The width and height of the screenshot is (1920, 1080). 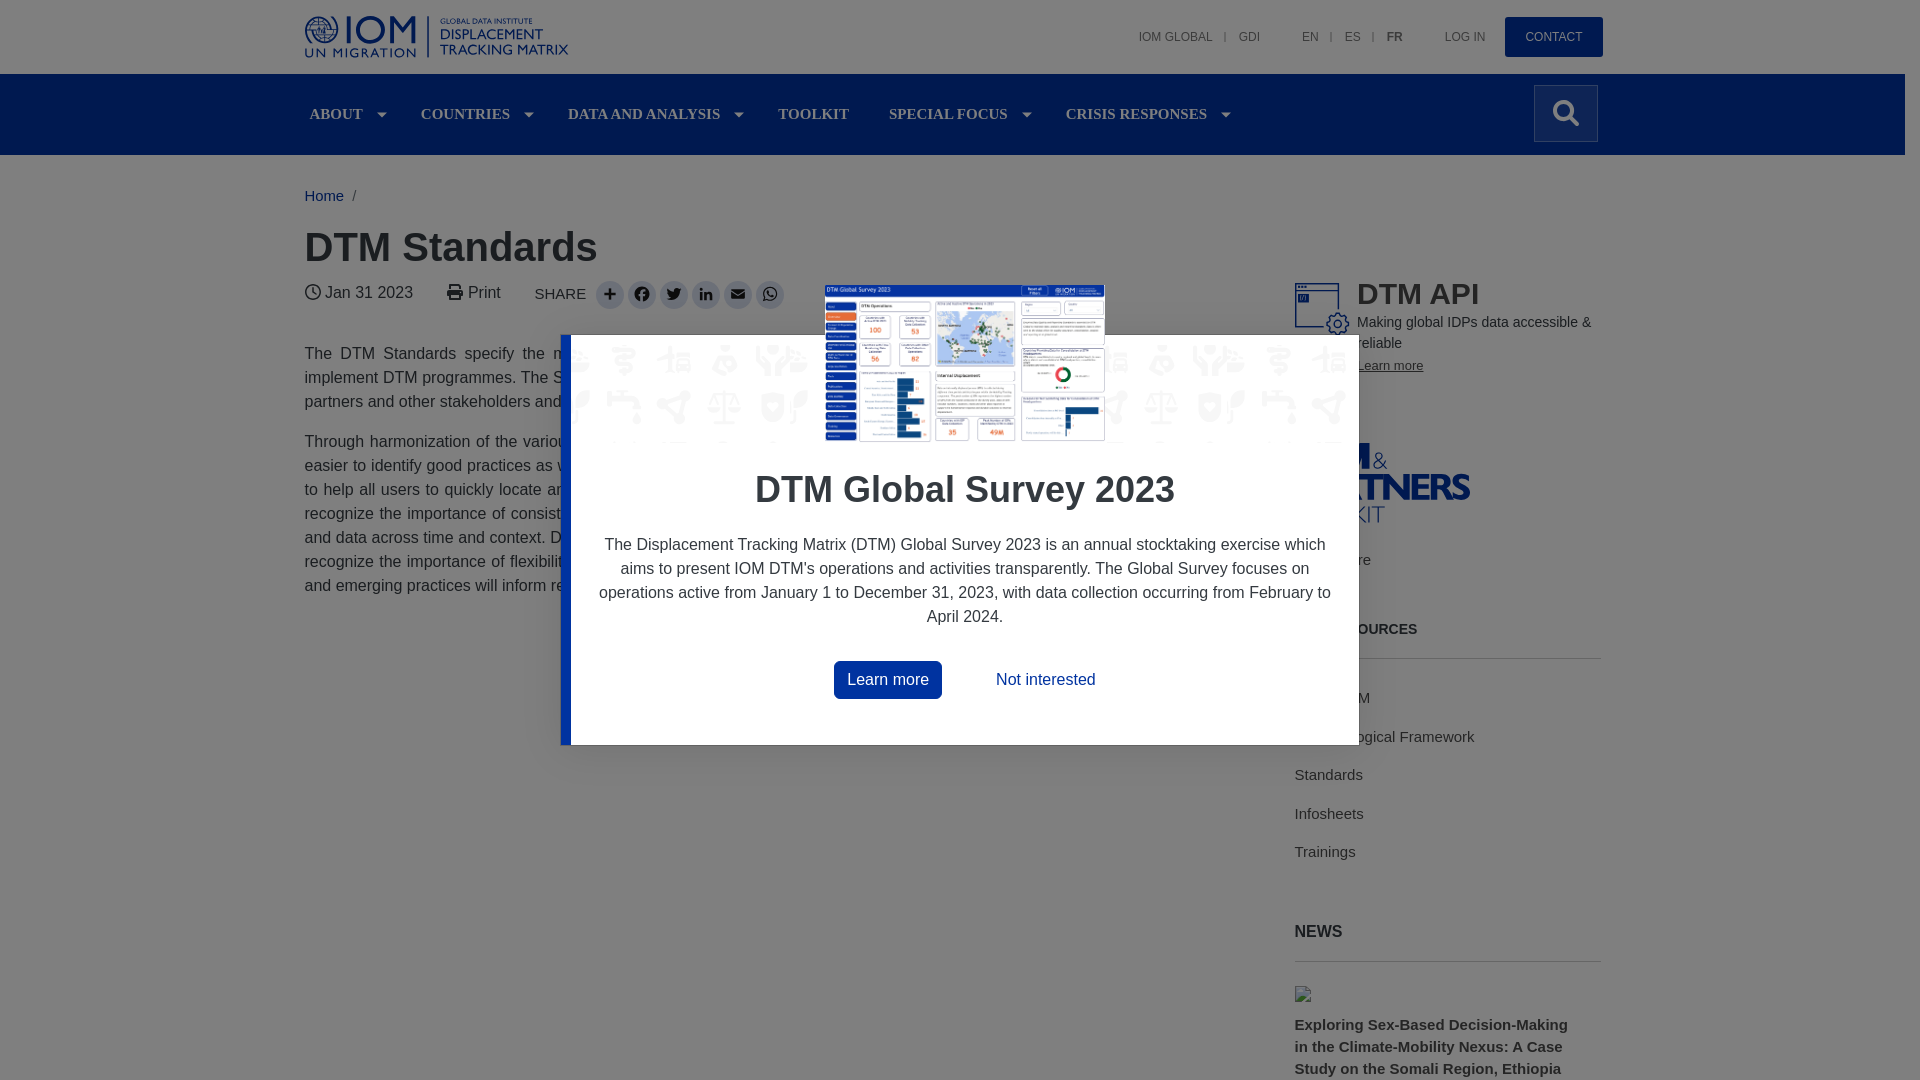 What do you see at coordinates (336, 114) in the screenshot?
I see `ABOUT` at bounding box center [336, 114].